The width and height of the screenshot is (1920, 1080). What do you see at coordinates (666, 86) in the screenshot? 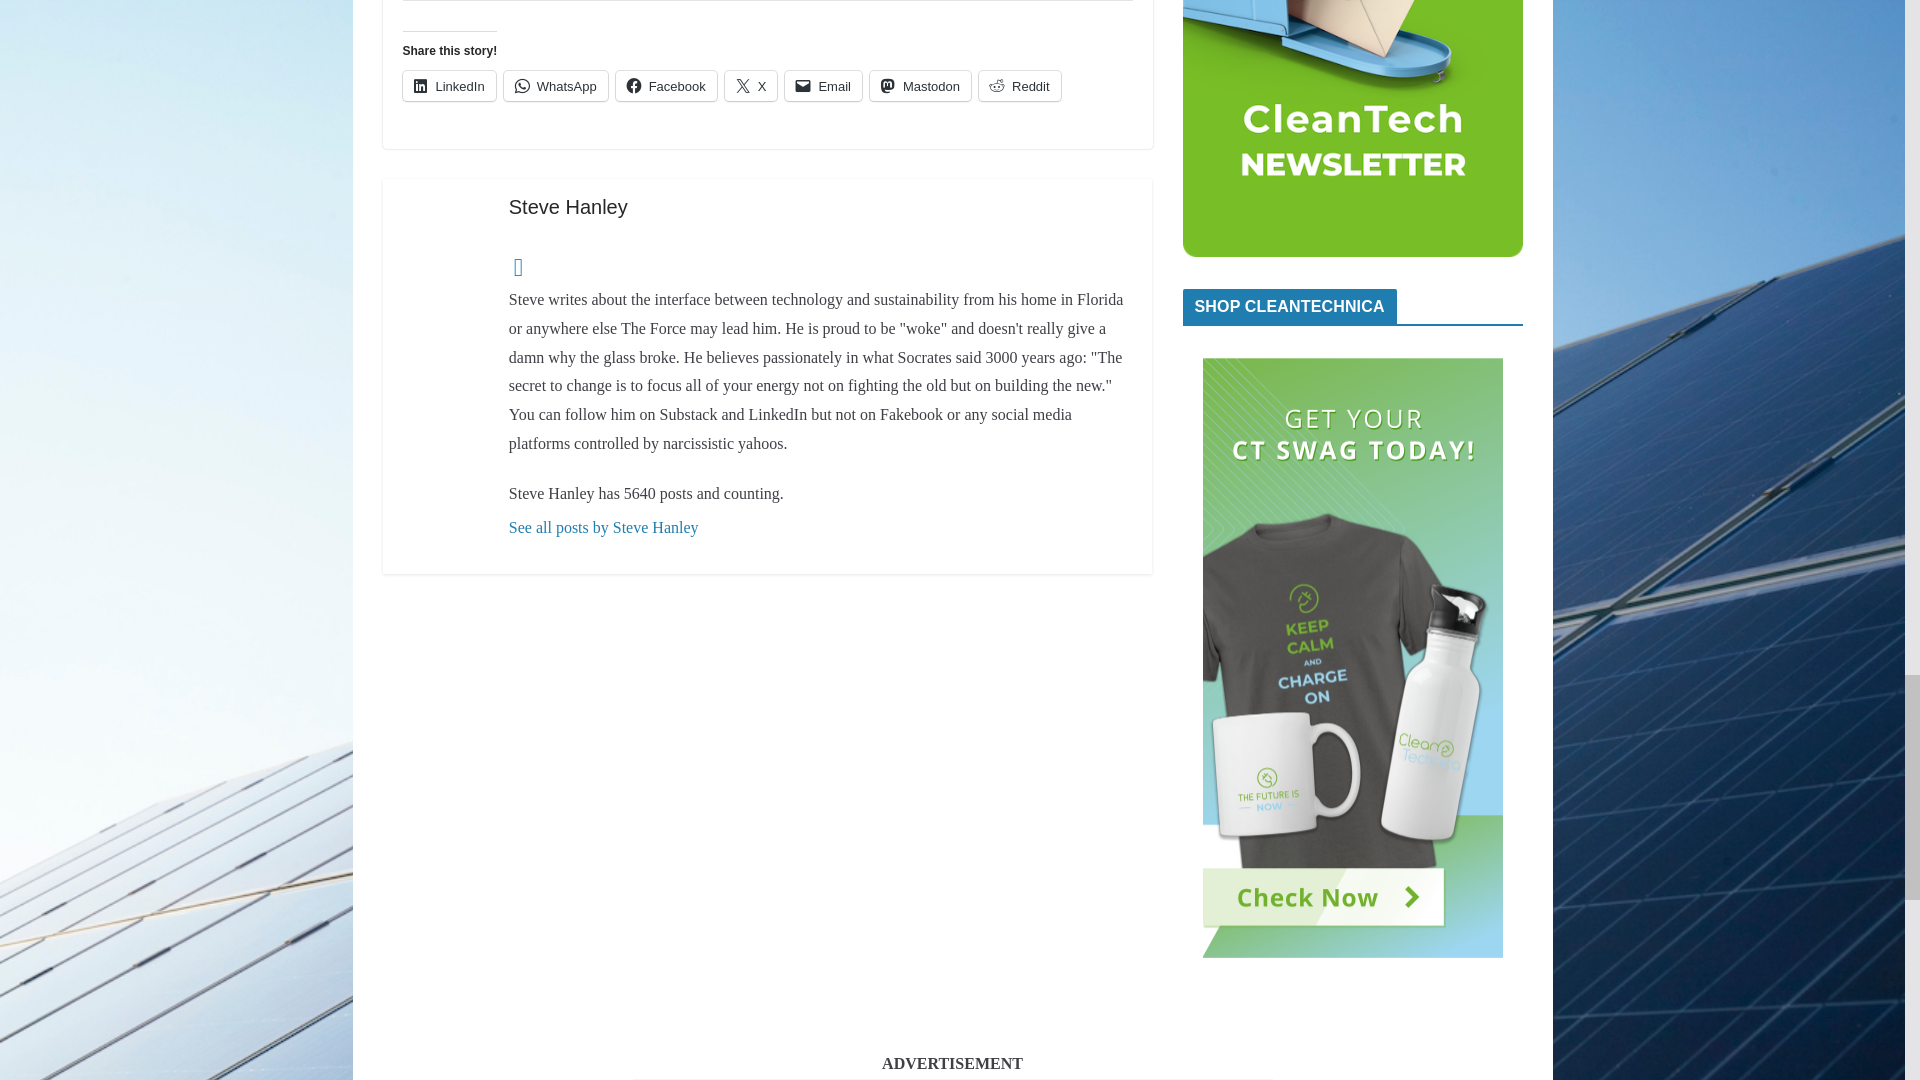
I see `Click to share on Facebook` at bounding box center [666, 86].